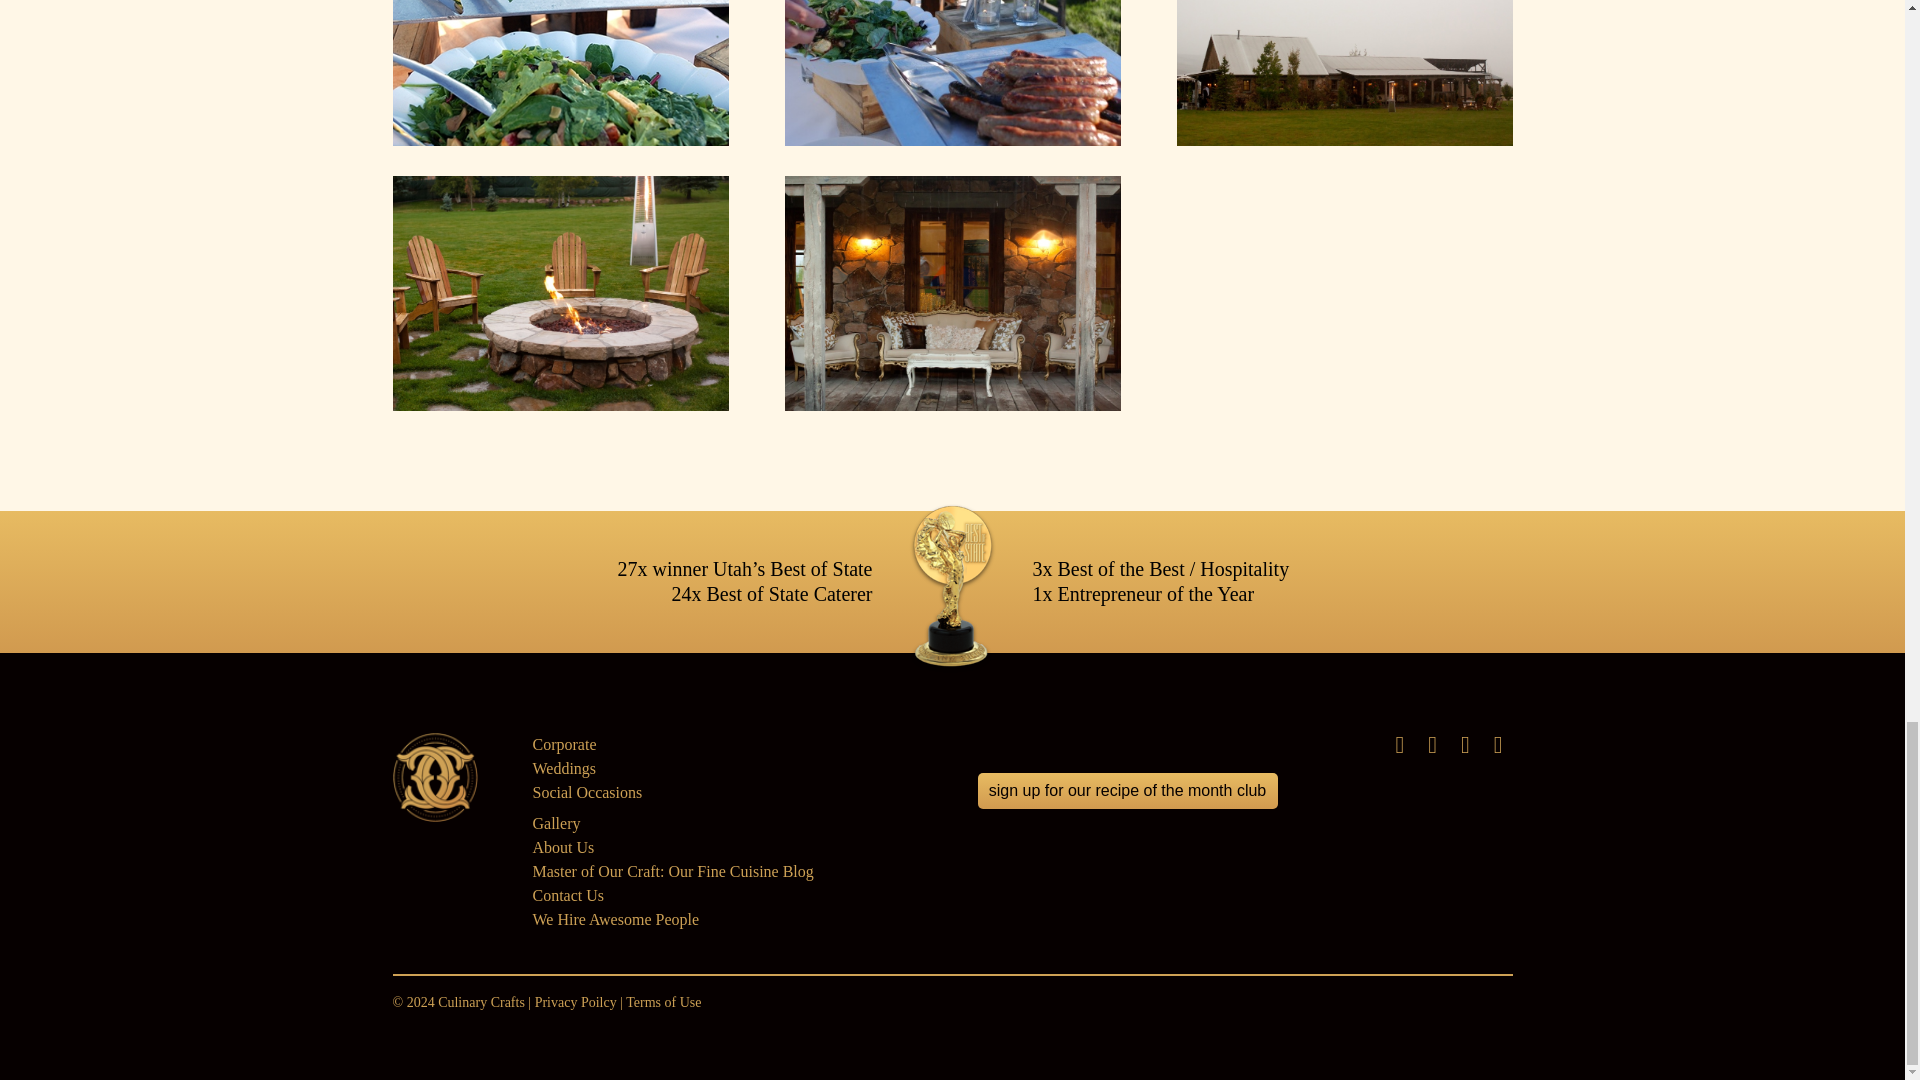 Image resolution: width=1920 pixels, height=1080 pixels. Describe the element at coordinates (563, 744) in the screenshot. I see `Corporate` at that location.